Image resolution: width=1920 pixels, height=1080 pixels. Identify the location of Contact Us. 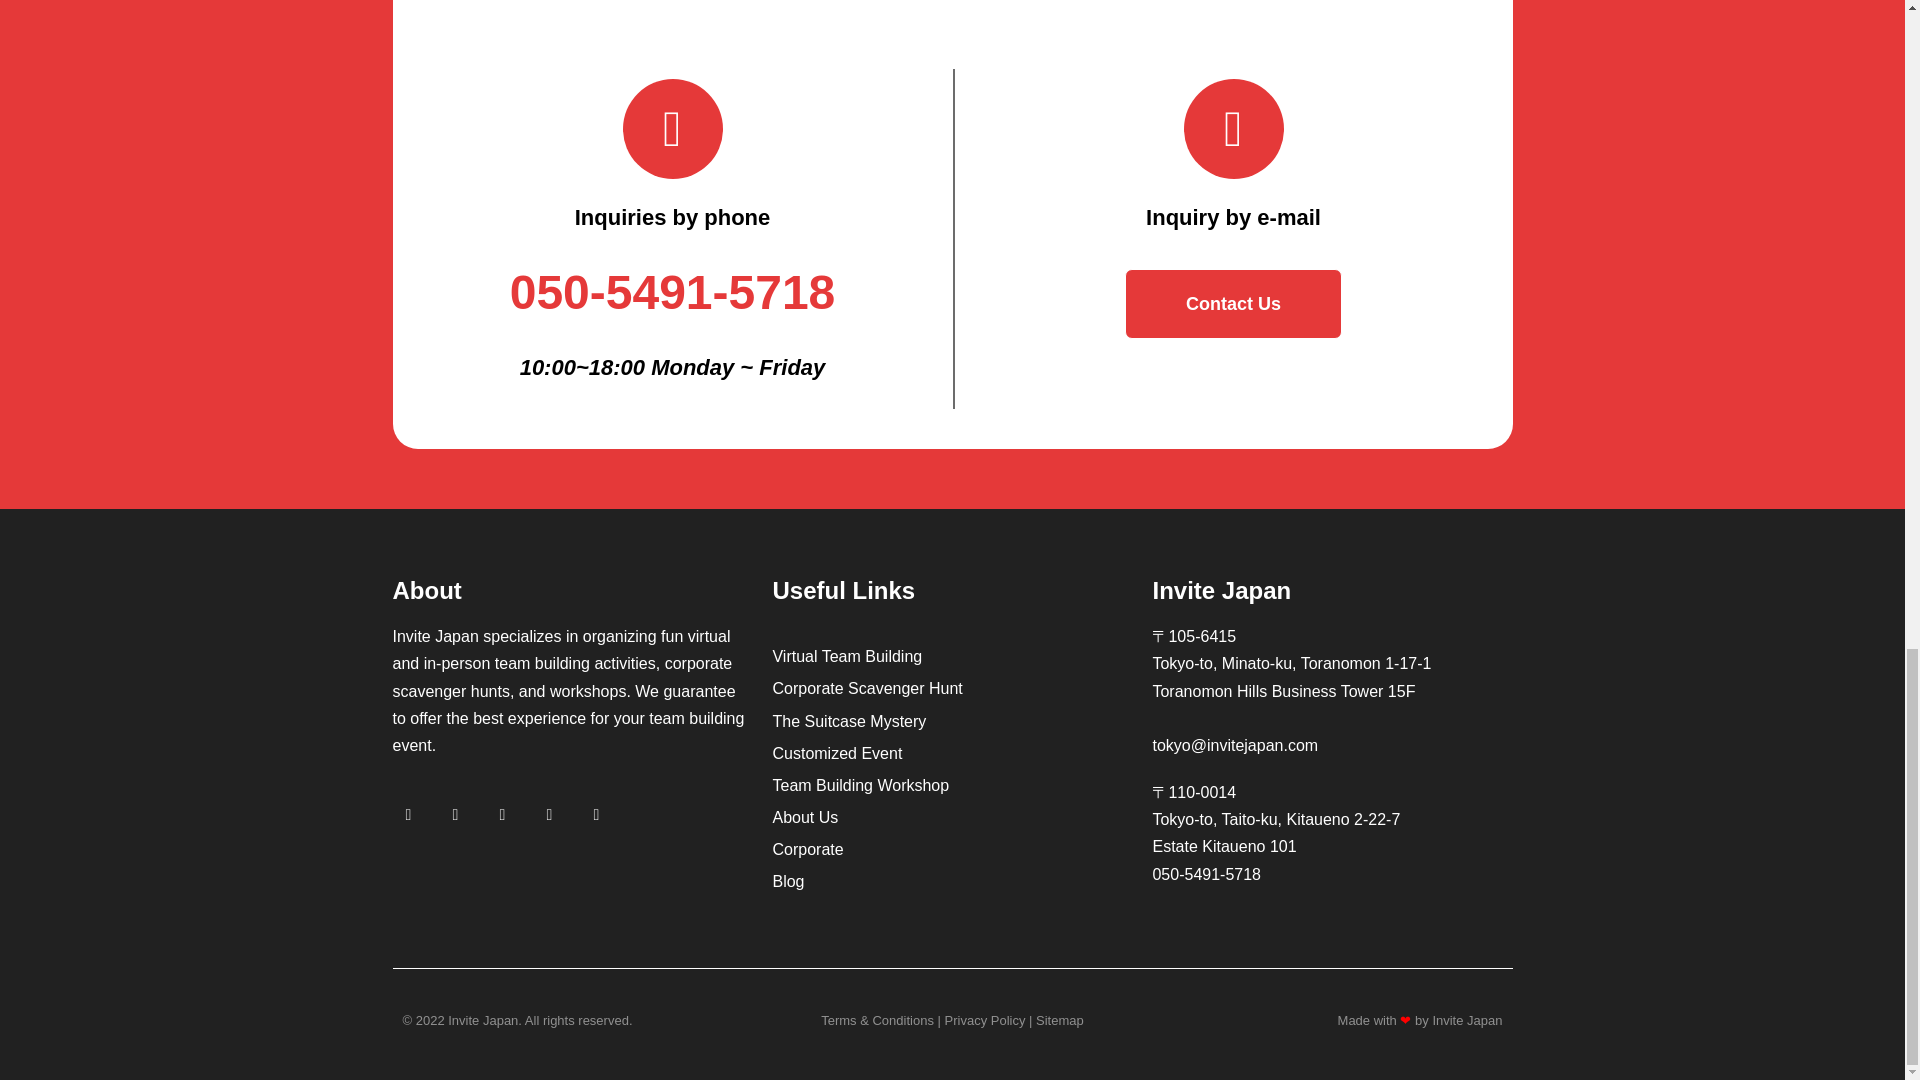
(1234, 304).